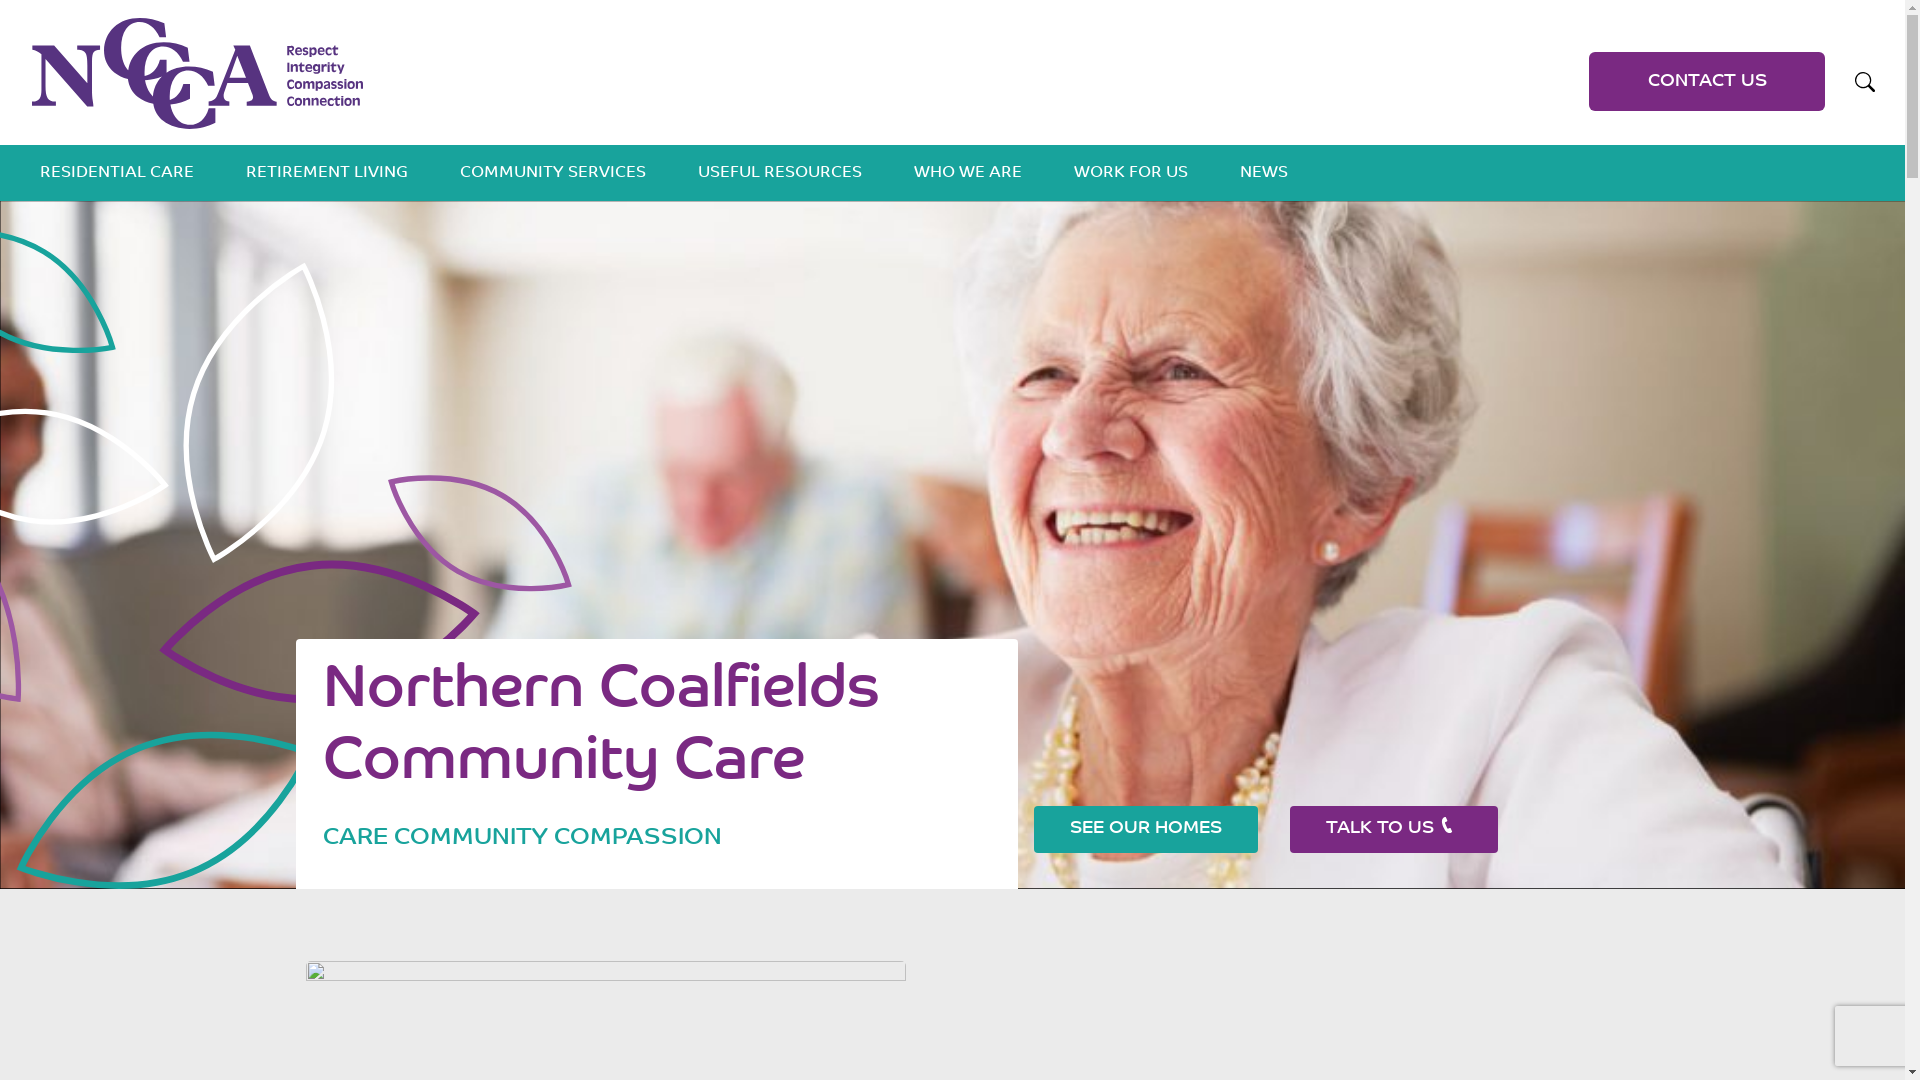 The image size is (1920, 1080). I want to click on RETIREMENT LIVING, so click(327, 173).